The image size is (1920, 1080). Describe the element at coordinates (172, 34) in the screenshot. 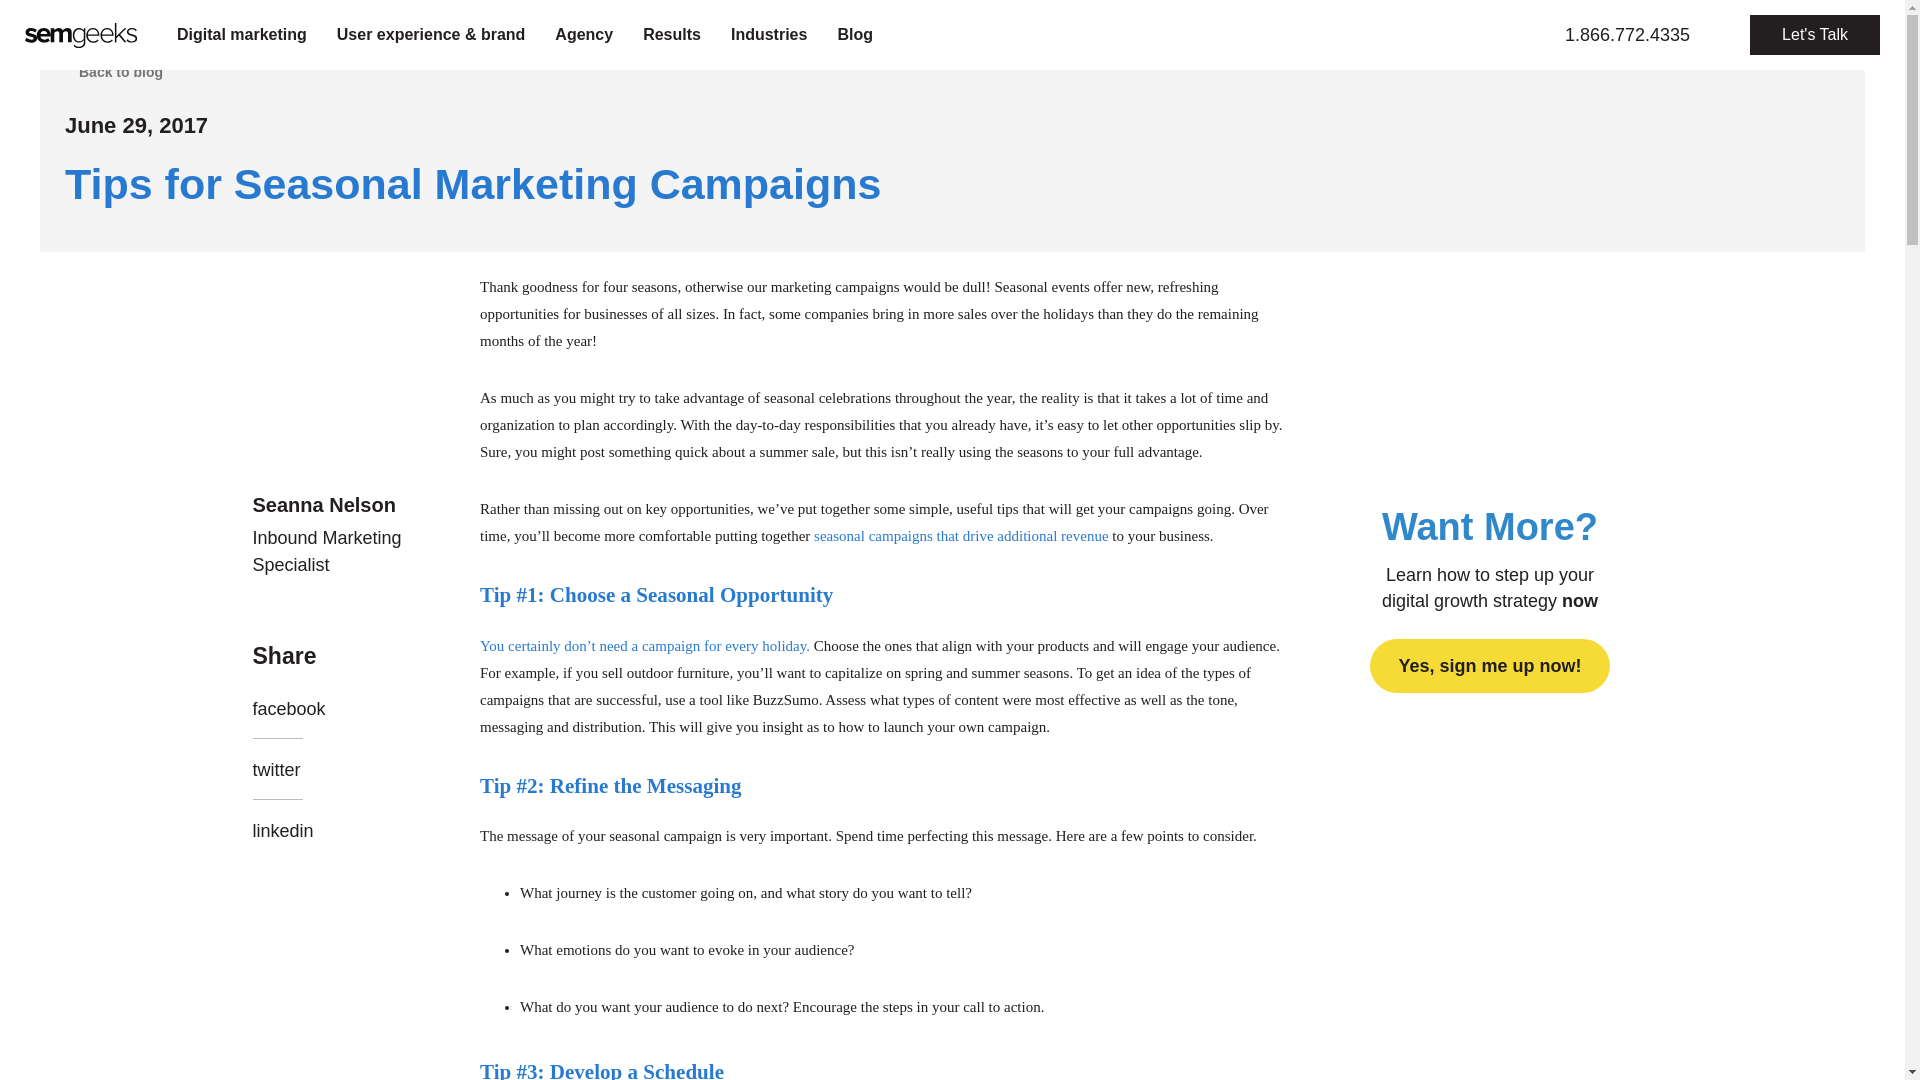

I see `Brand storytelling` at that location.